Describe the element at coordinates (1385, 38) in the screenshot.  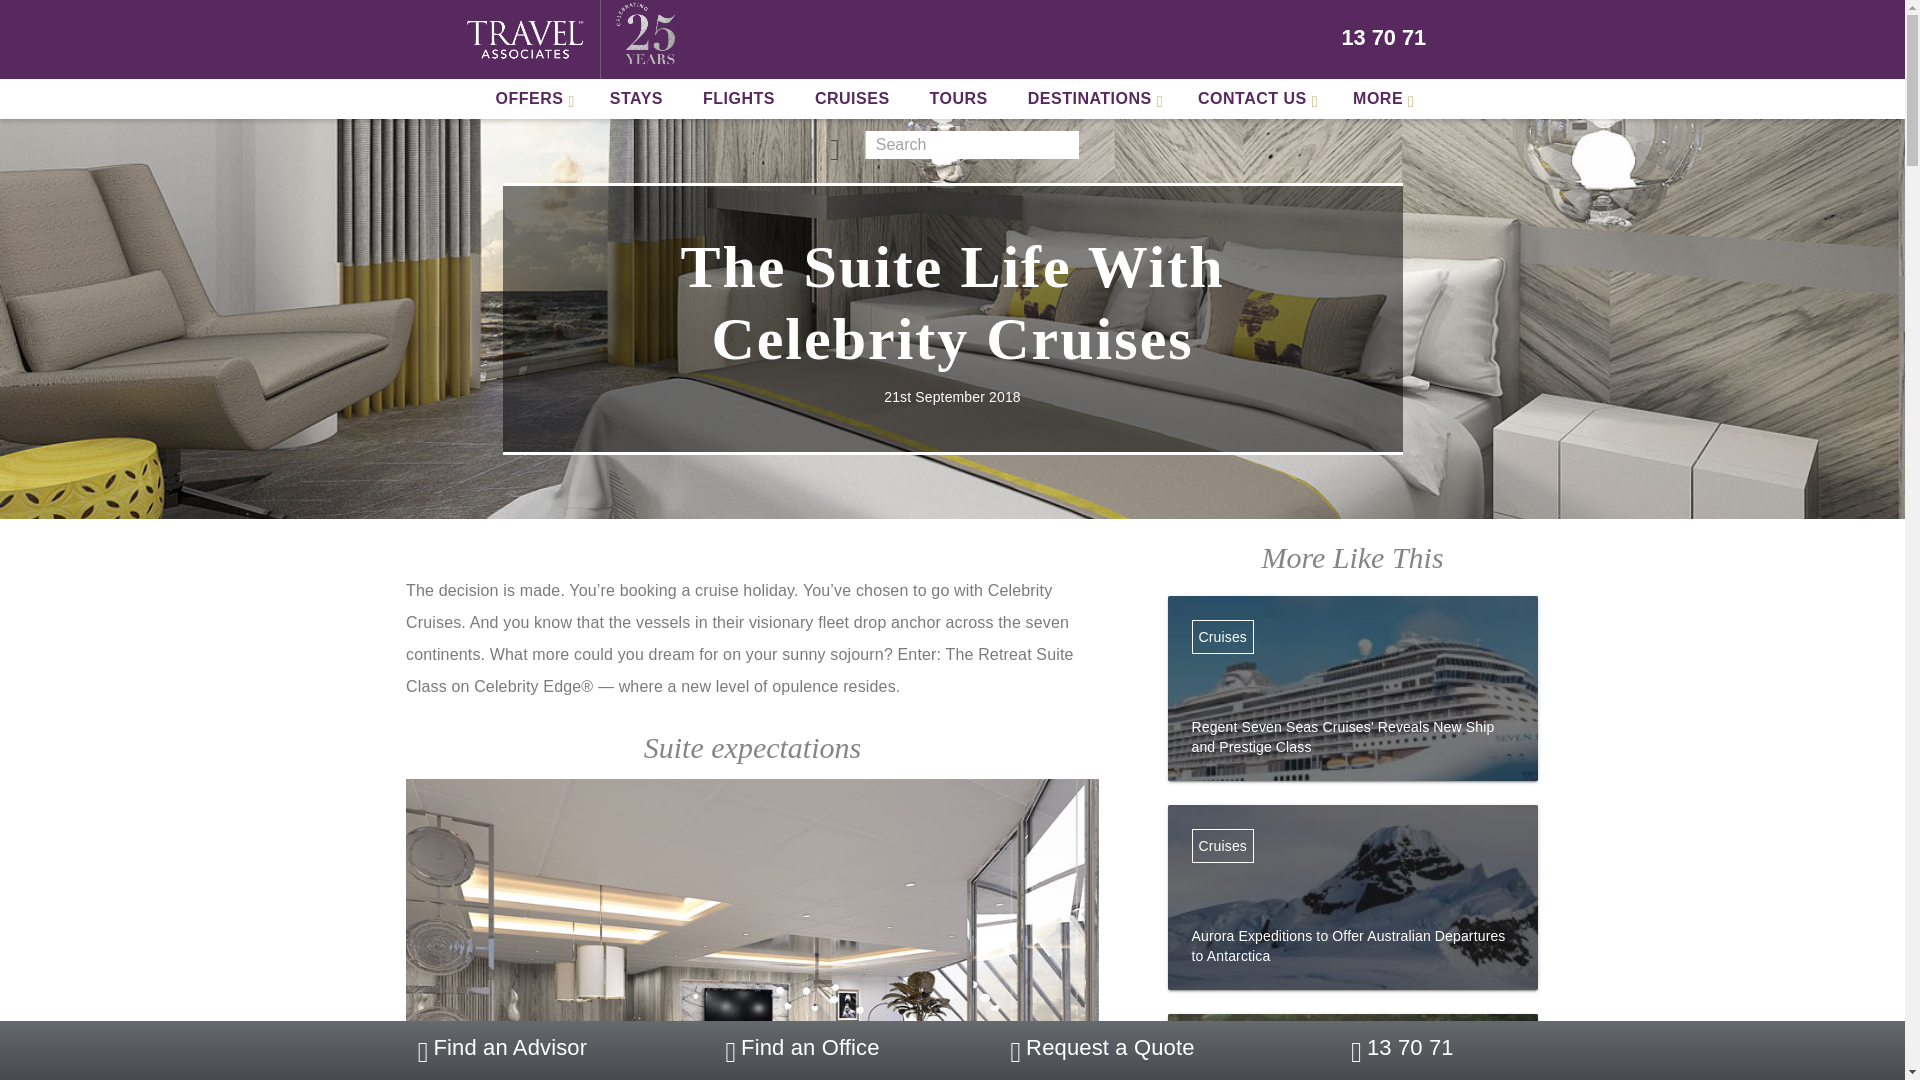
I see `13 70 71` at that location.